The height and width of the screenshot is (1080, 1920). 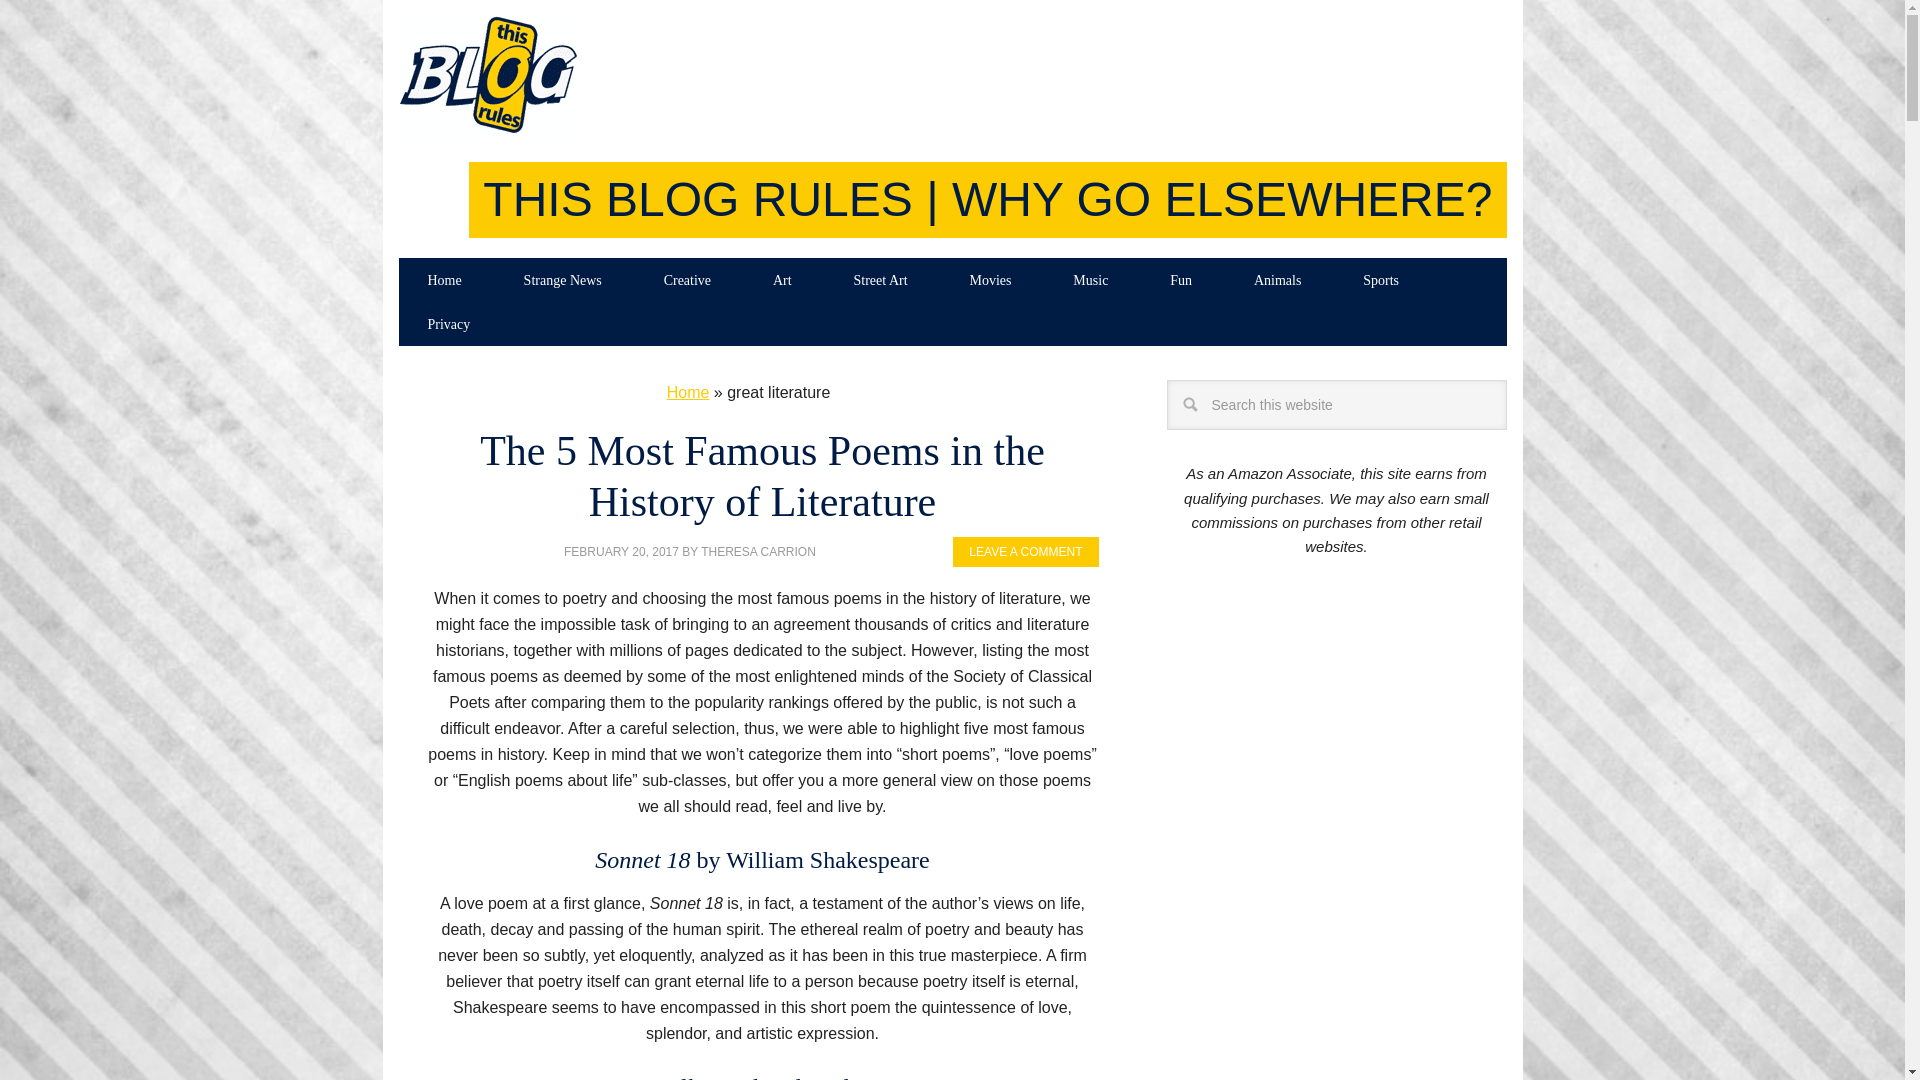 I want to click on Creative, so click(x=687, y=280).